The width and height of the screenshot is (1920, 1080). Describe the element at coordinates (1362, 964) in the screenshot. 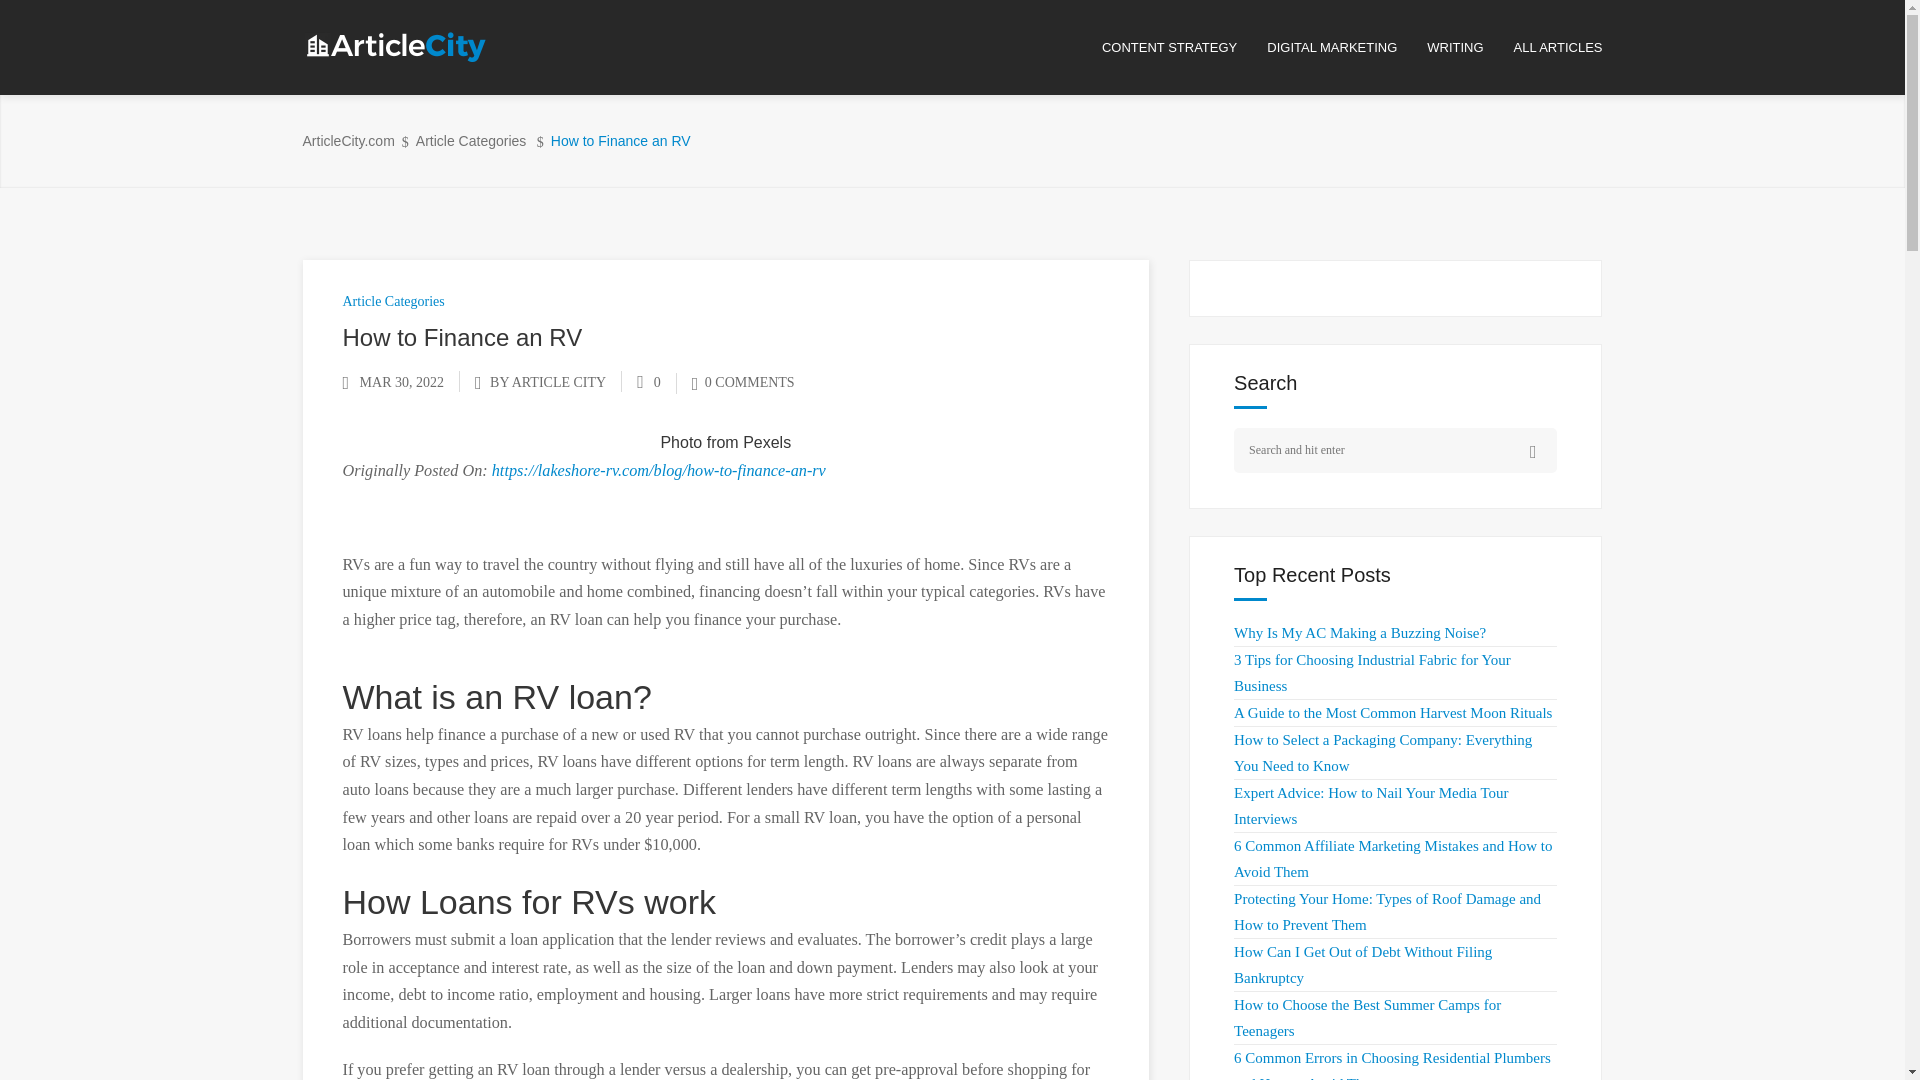

I see `How Can I Get Out of Debt Without Filing Bankruptcy` at that location.